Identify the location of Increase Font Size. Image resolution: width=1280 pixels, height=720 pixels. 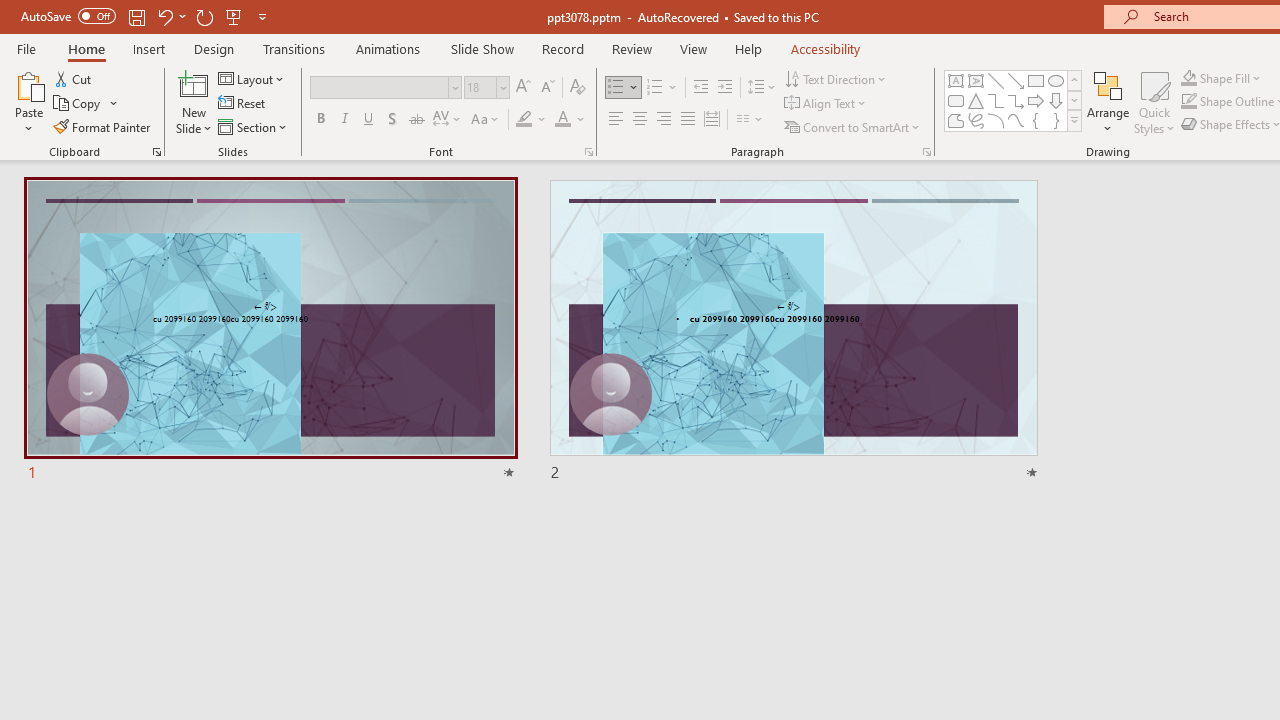
(522, 88).